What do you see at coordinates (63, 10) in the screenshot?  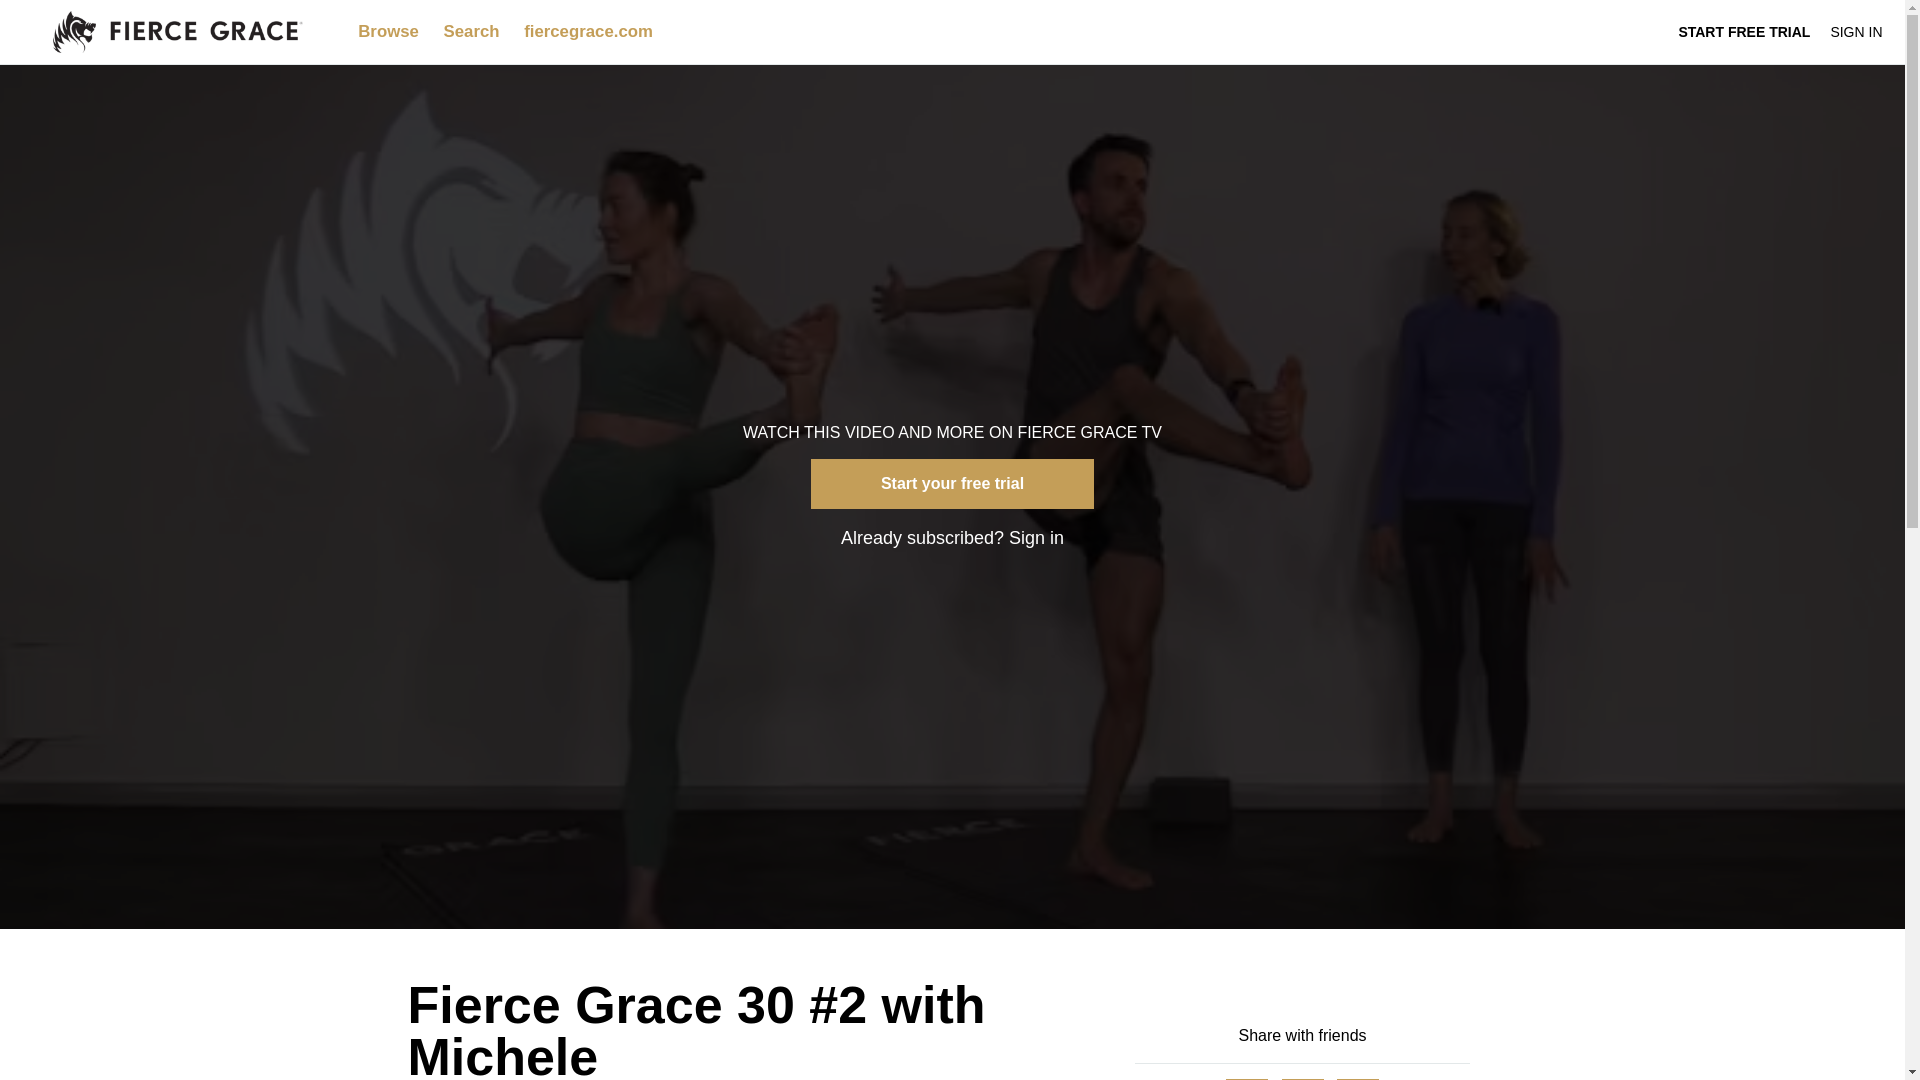 I see `Skip to main content` at bounding box center [63, 10].